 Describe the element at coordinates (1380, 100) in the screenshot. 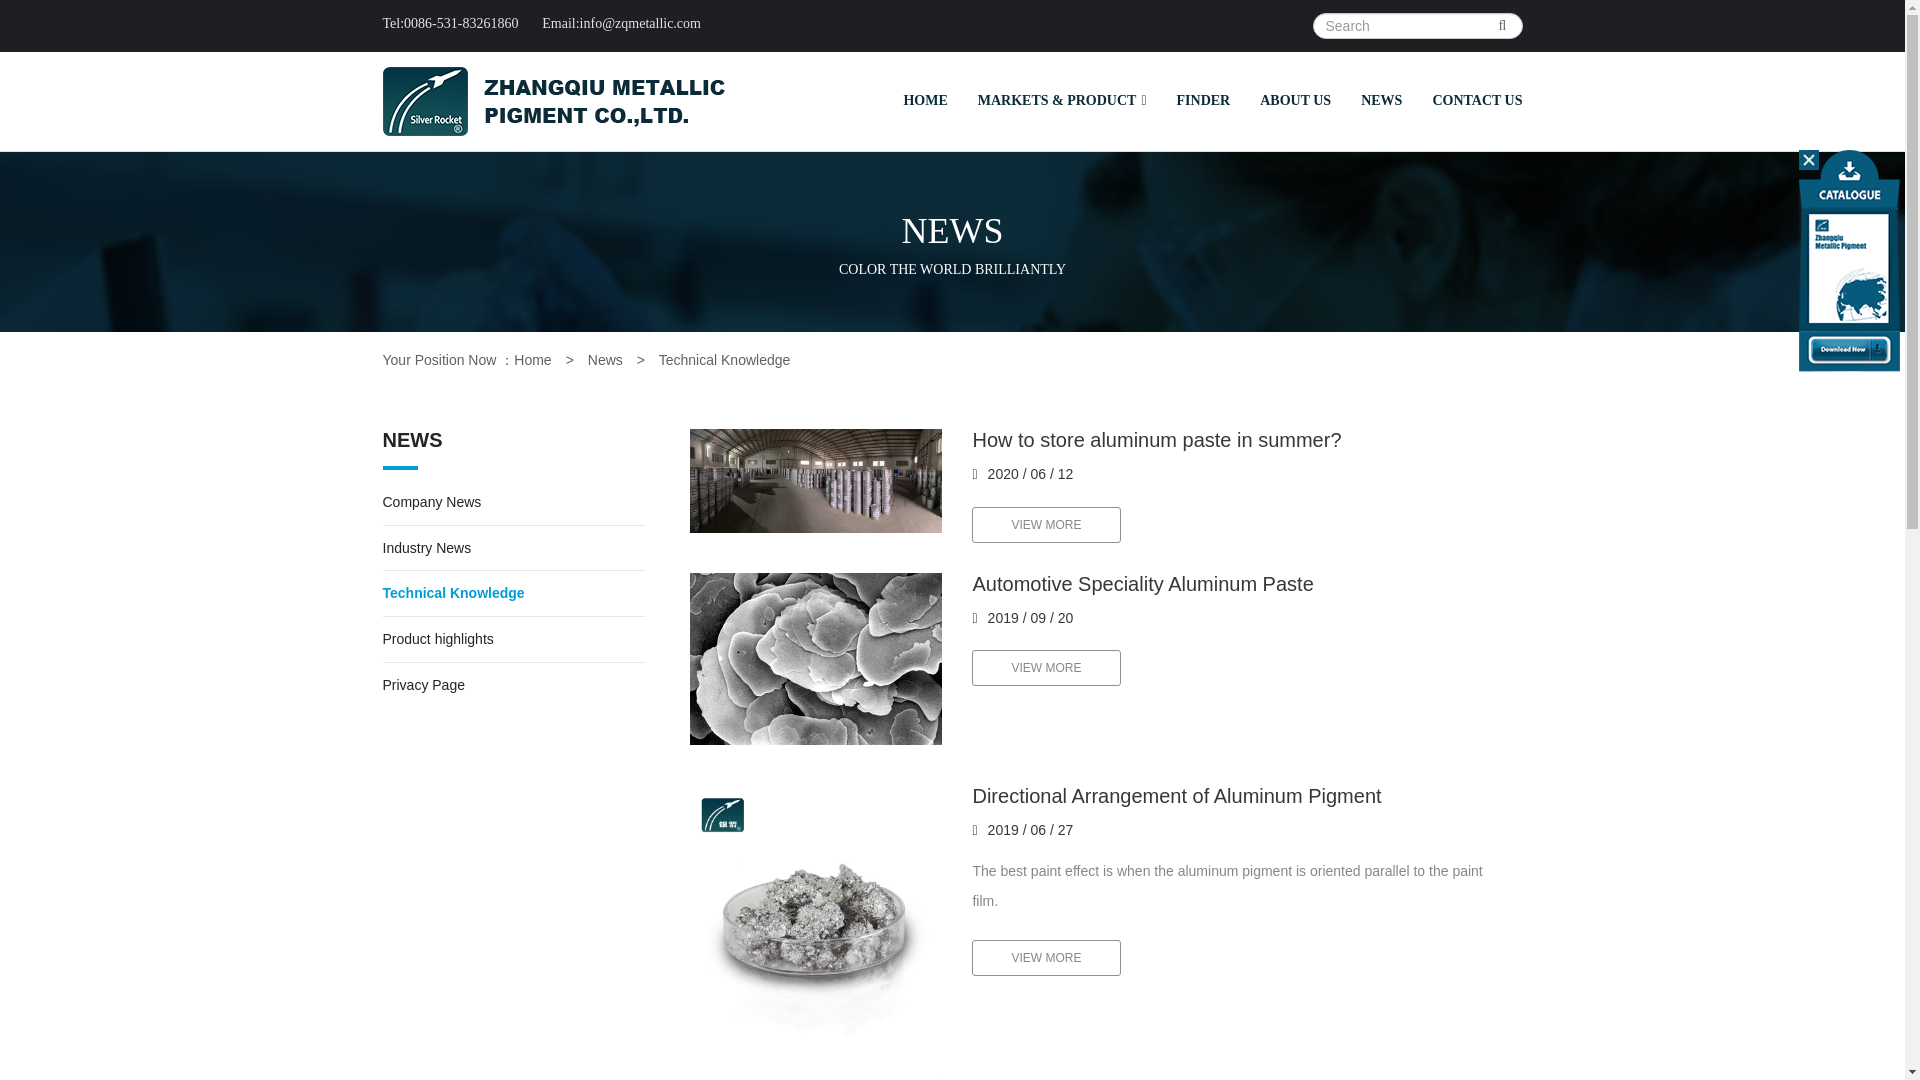

I see `NEWS` at that location.